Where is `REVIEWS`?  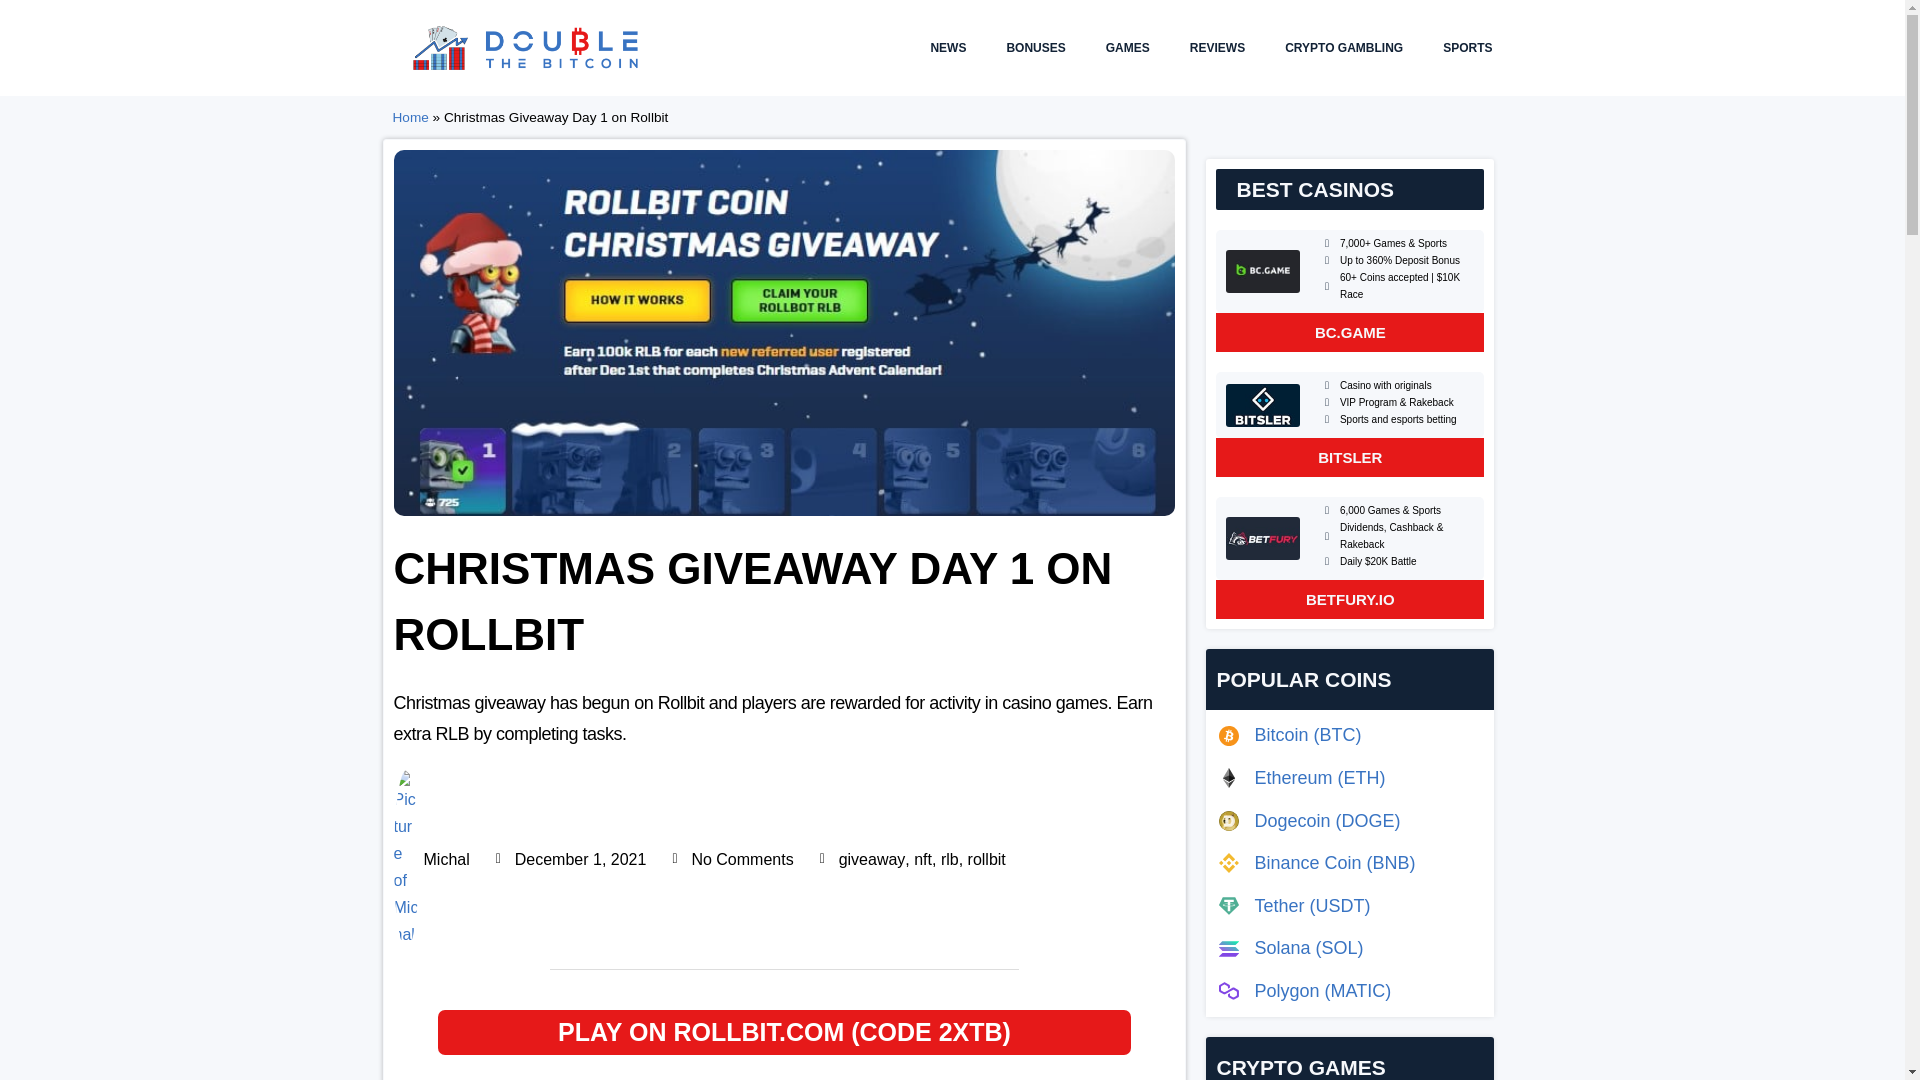 REVIEWS is located at coordinates (1217, 48).